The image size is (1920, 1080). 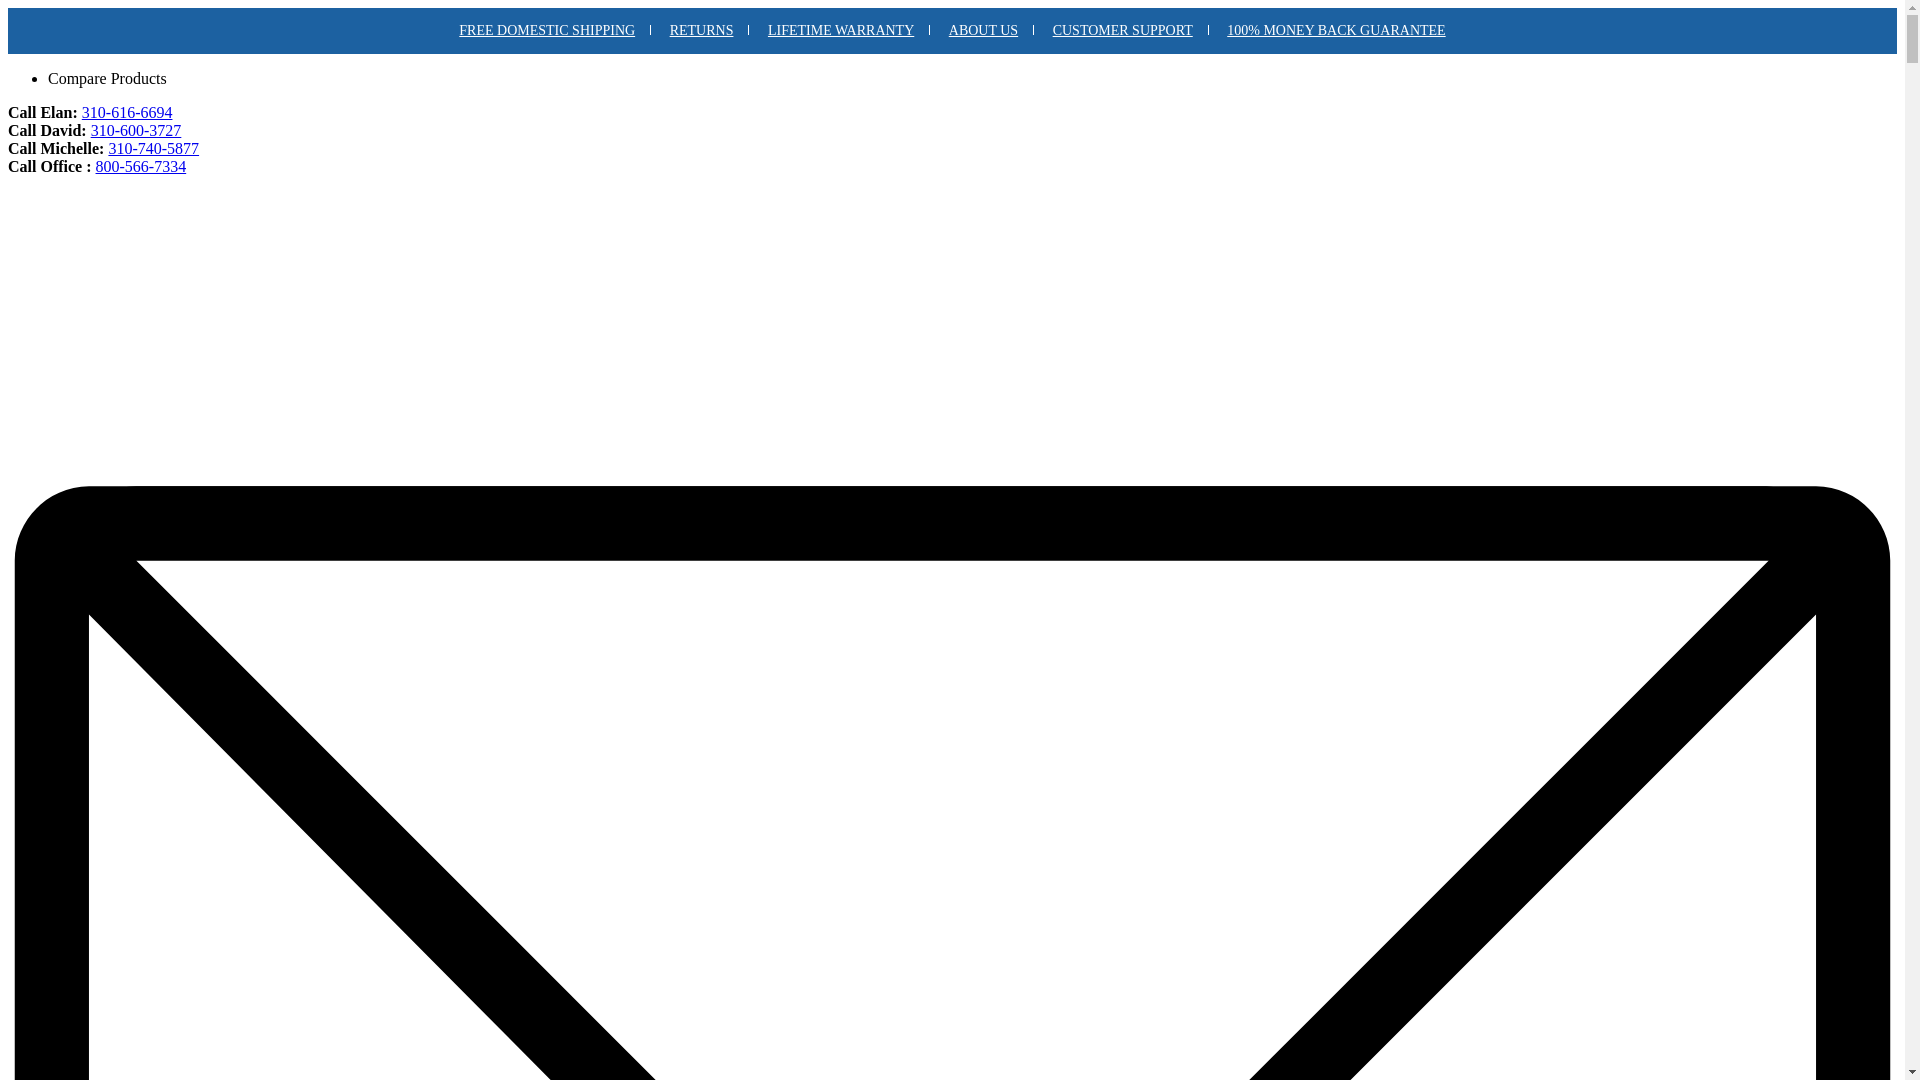 What do you see at coordinates (702, 30) in the screenshot?
I see `RETURNS` at bounding box center [702, 30].